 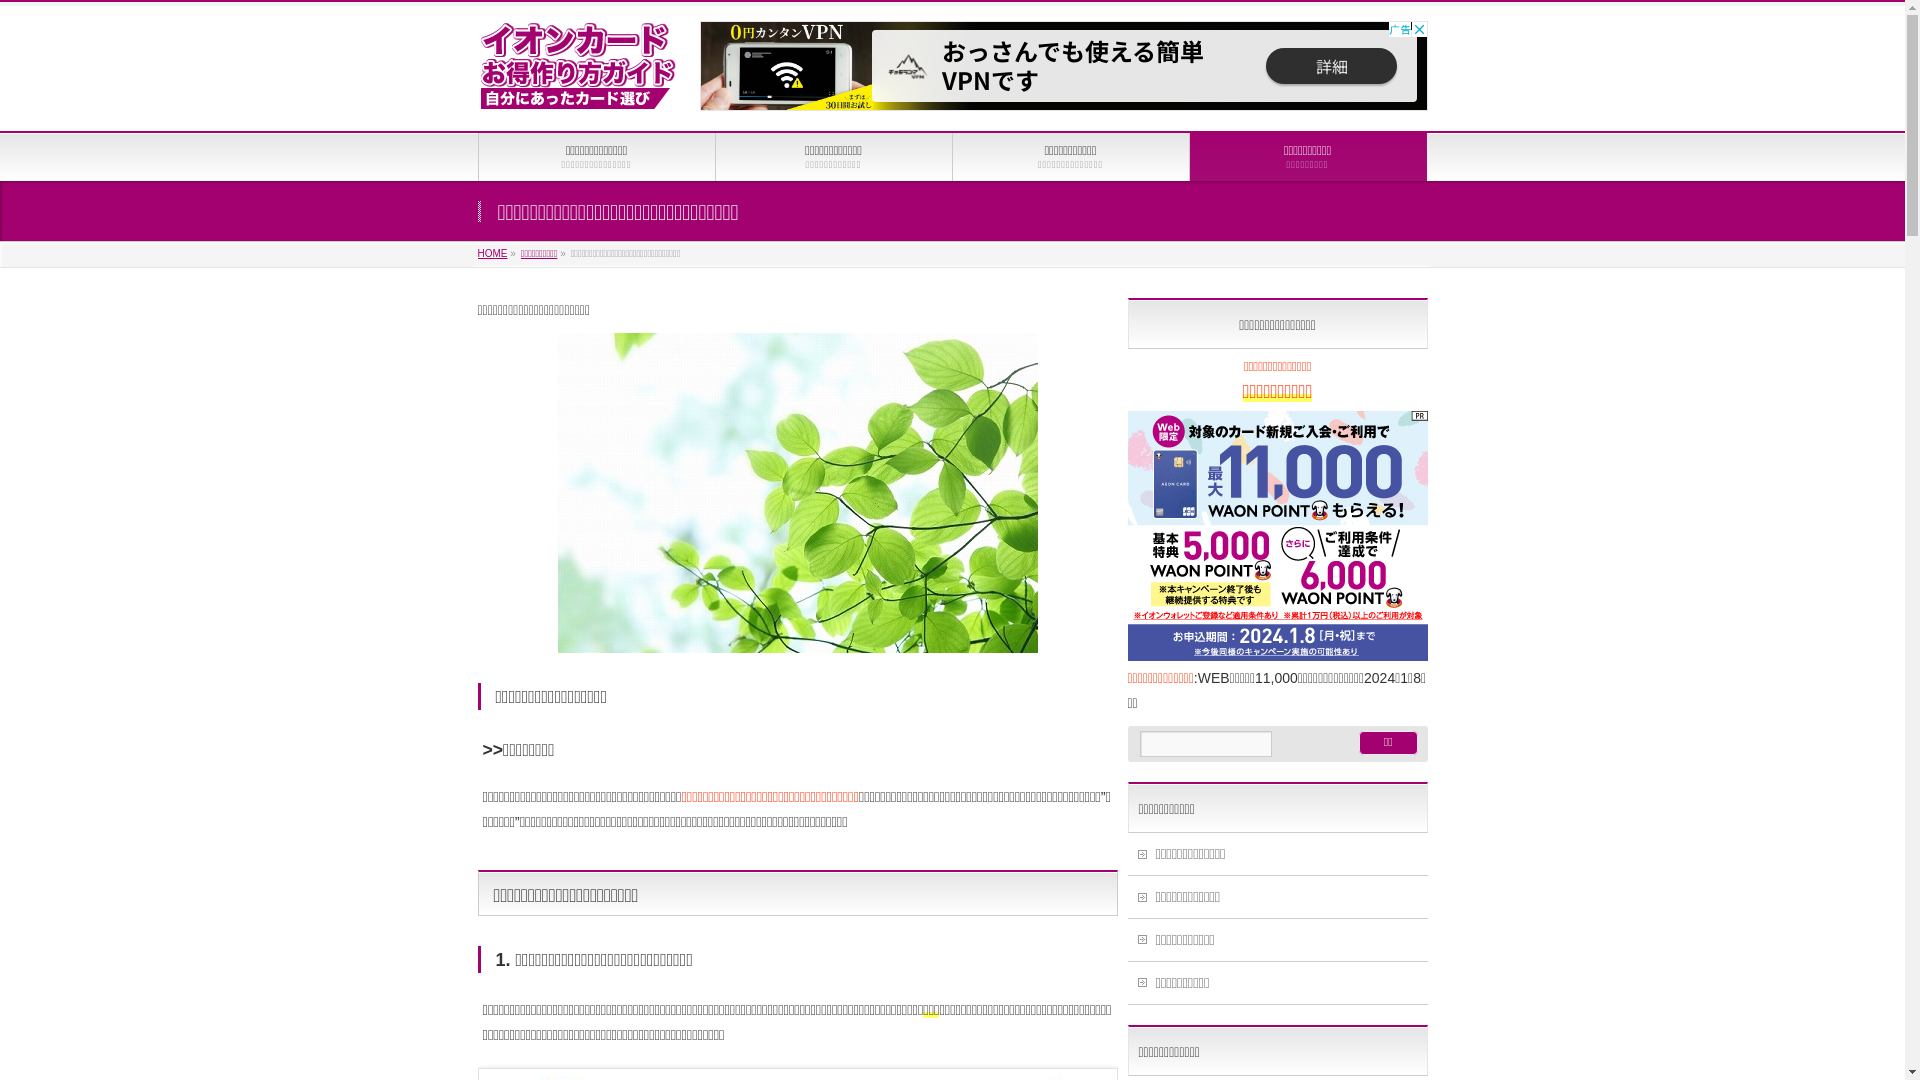 What do you see at coordinates (493, 254) in the screenshot?
I see `HOME` at bounding box center [493, 254].